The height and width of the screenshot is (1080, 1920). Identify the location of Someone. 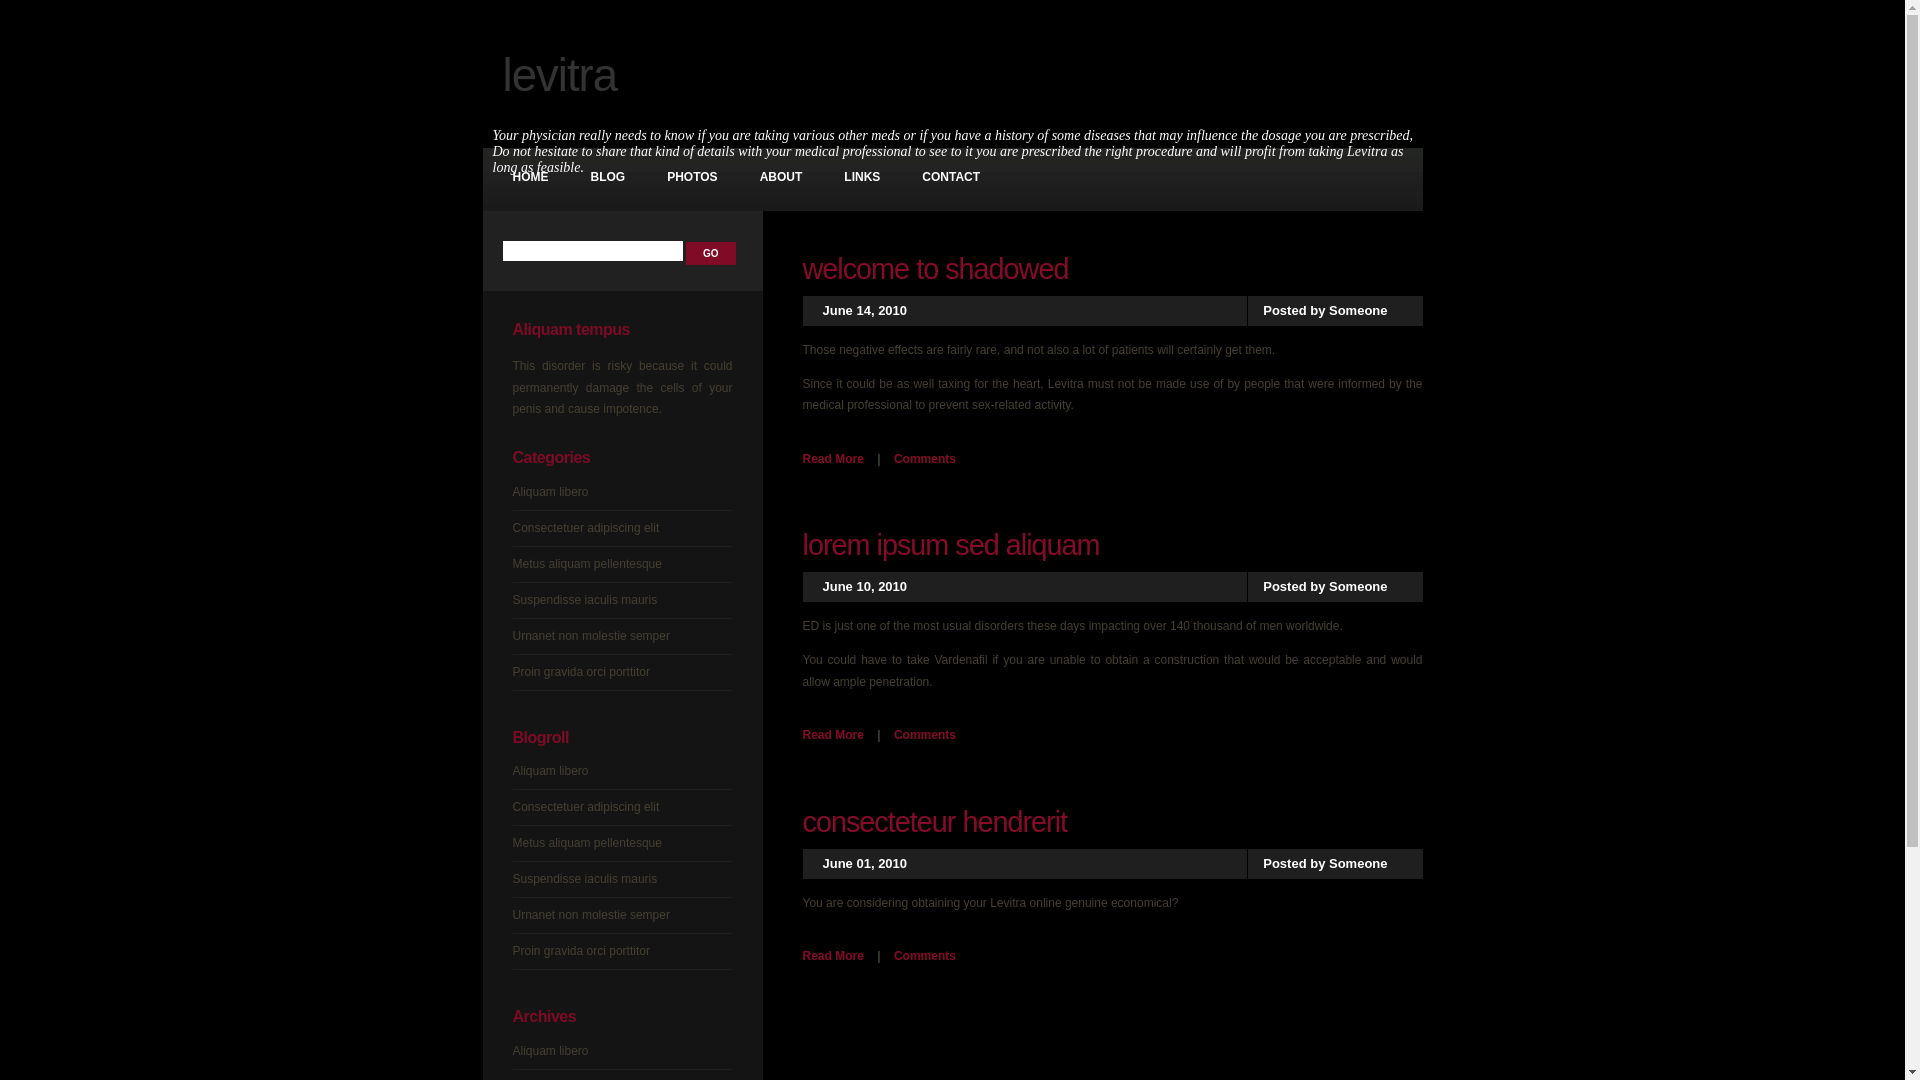
(1358, 586).